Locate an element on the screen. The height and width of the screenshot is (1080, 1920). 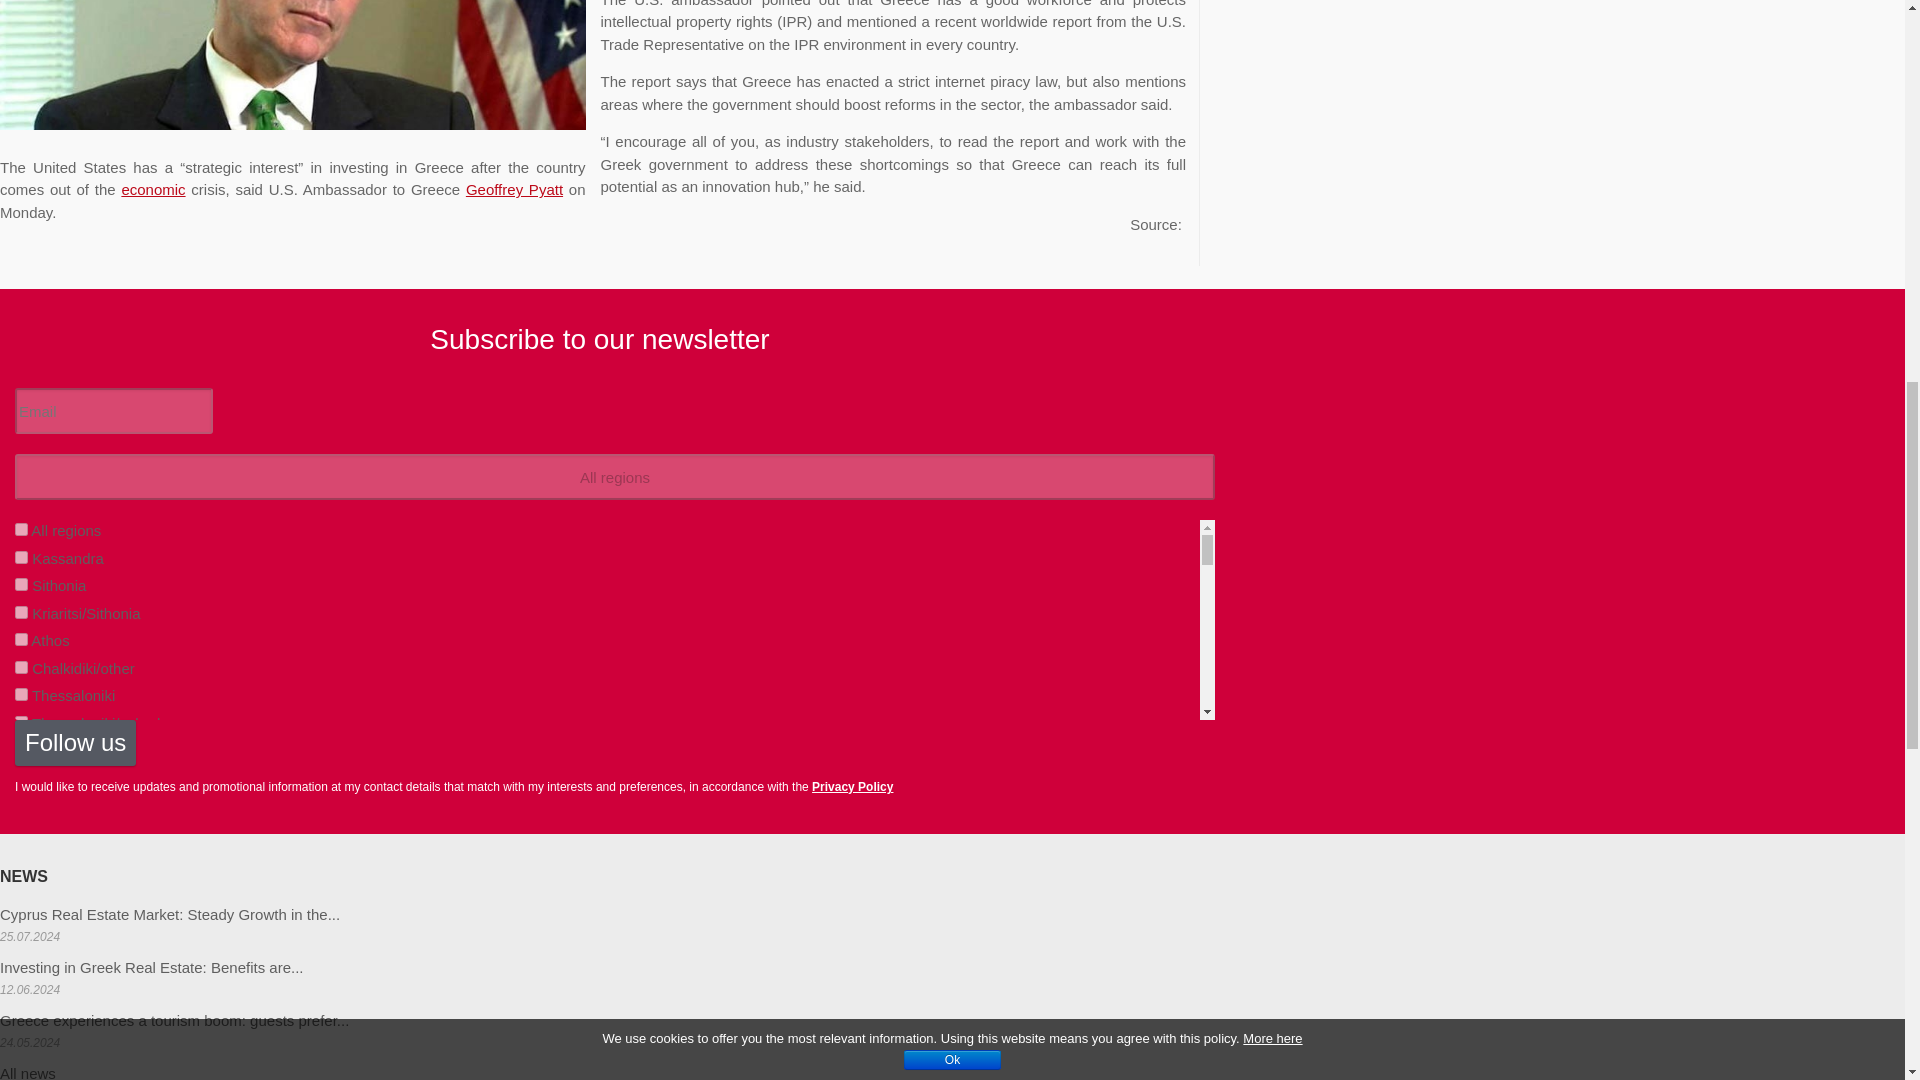
4 is located at coordinates (22, 694).